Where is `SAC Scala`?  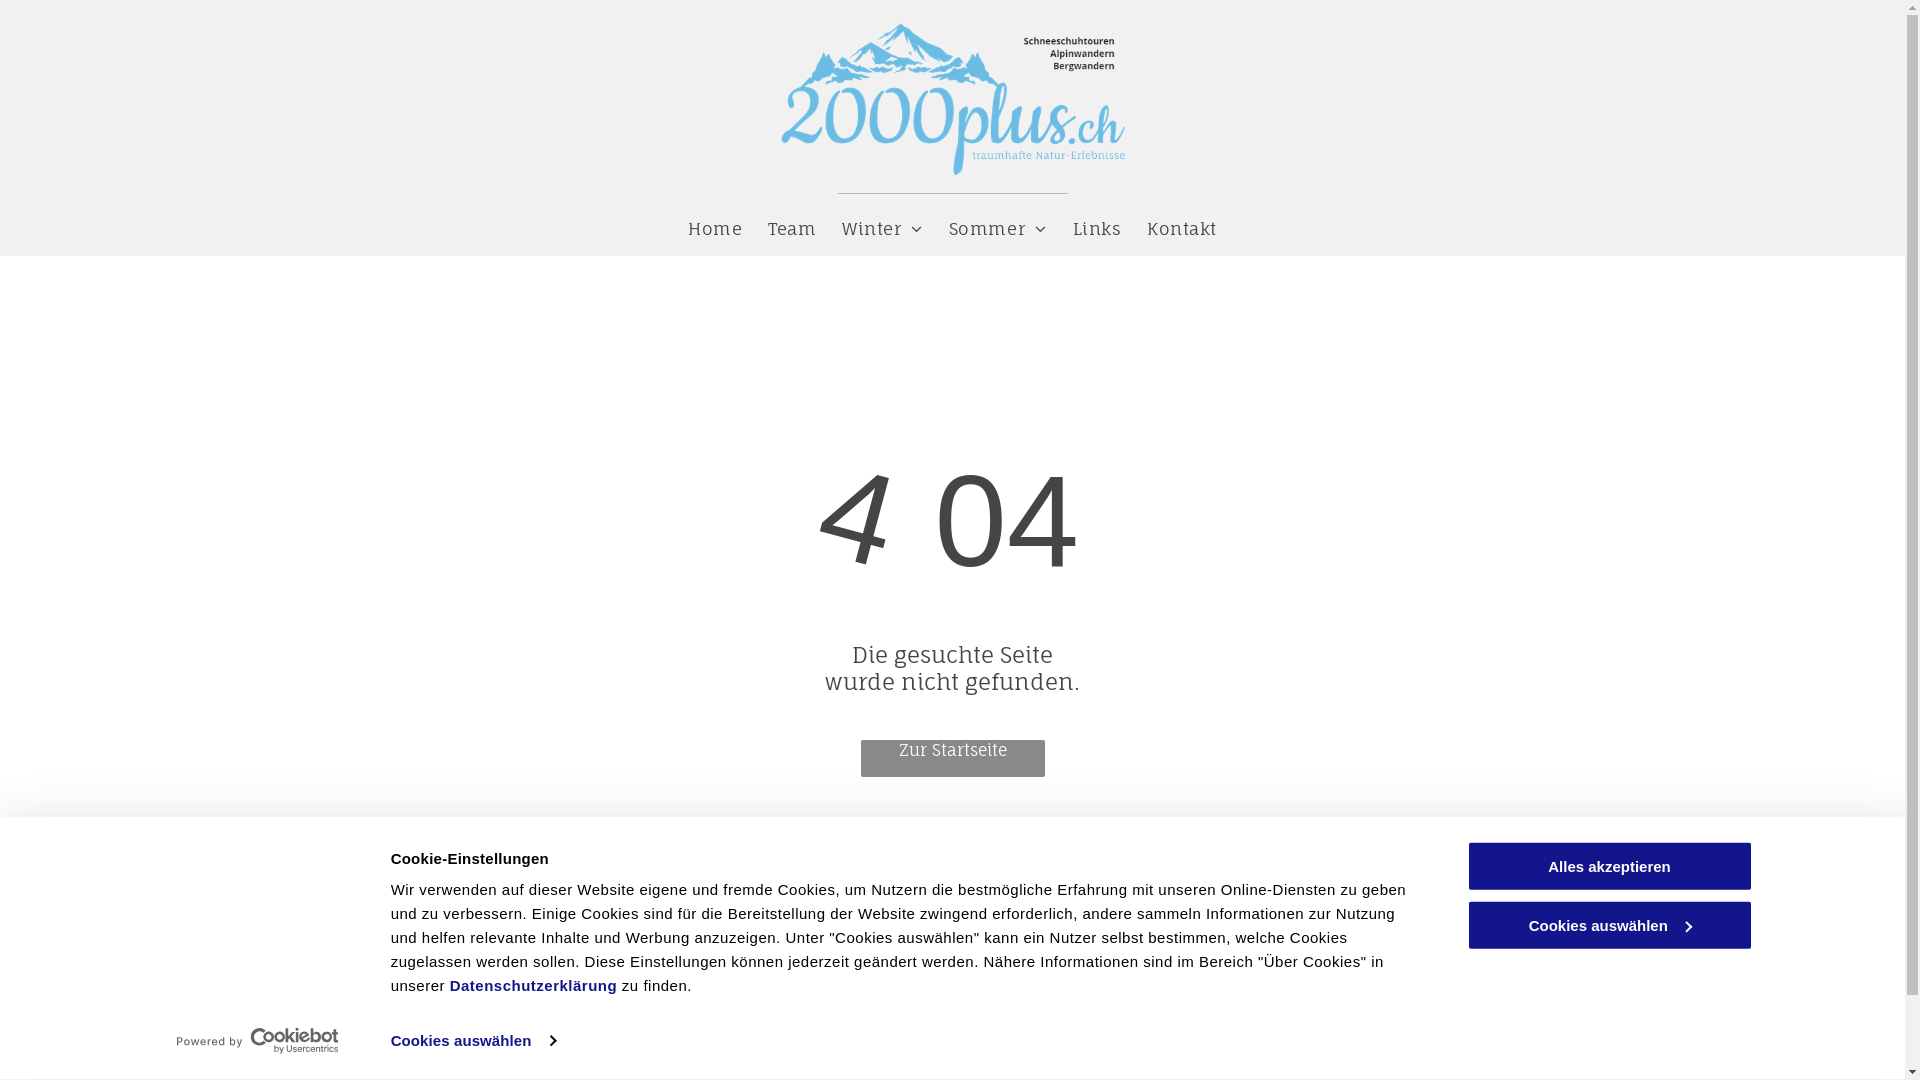
SAC Scala is located at coordinates (1001, 1022).